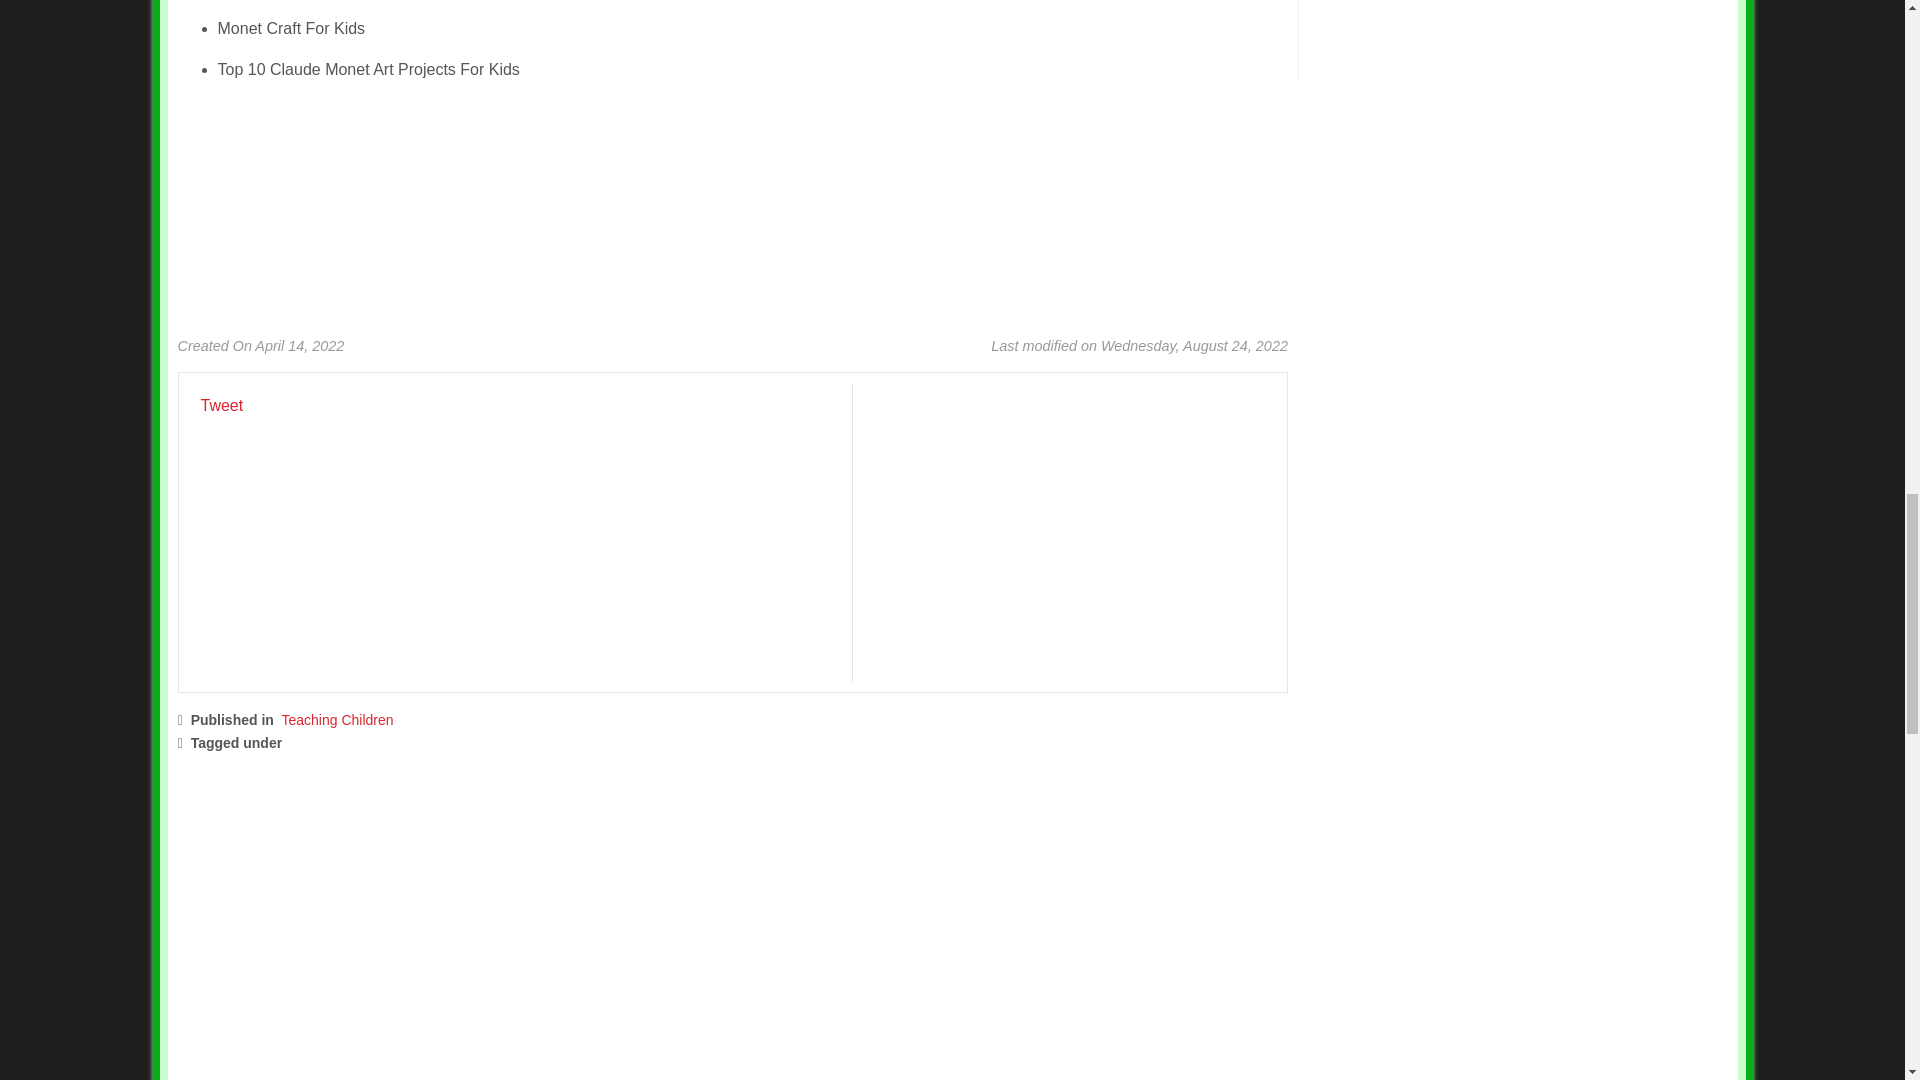  What do you see at coordinates (458, 743) in the screenshot?
I see `art and craft` at bounding box center [458, 743].